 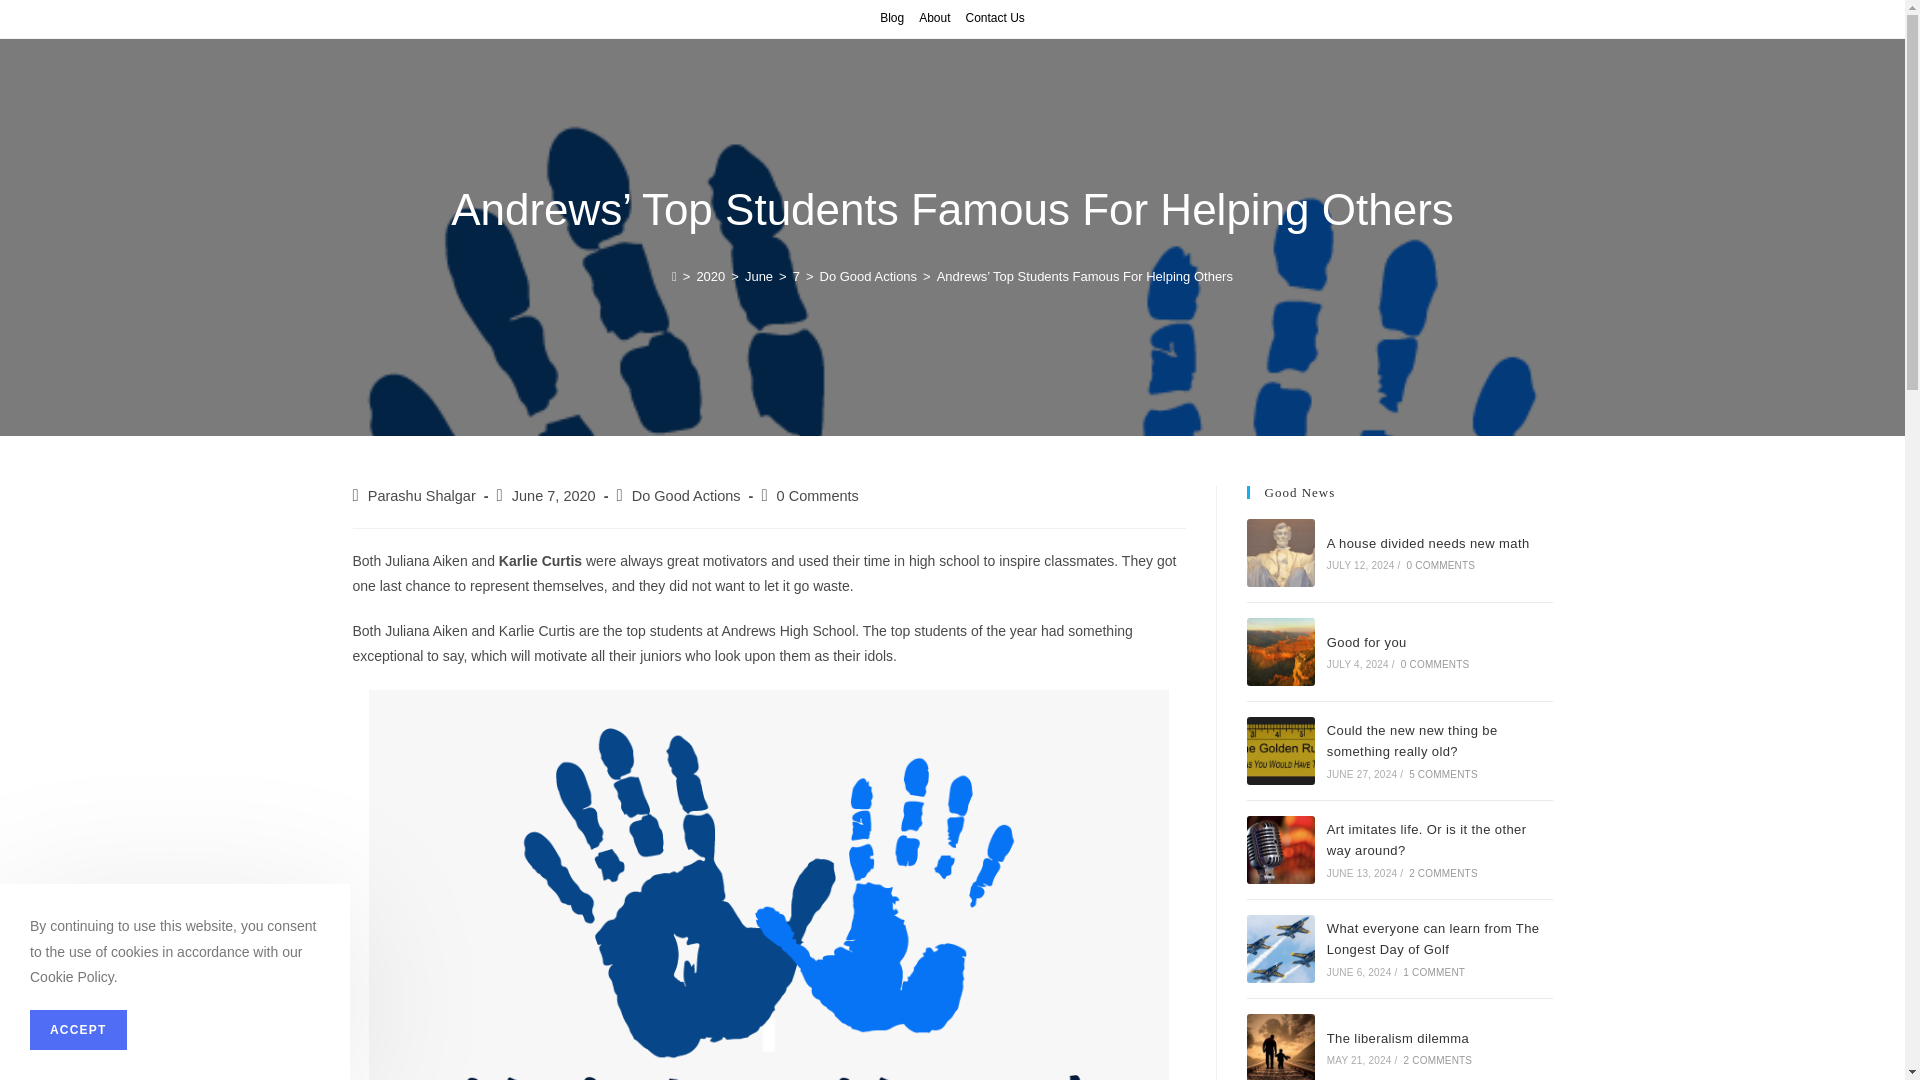 What do you see at coordinates (934, 18) in the screenshot?
I see `About` at bounding box center [934, 18].